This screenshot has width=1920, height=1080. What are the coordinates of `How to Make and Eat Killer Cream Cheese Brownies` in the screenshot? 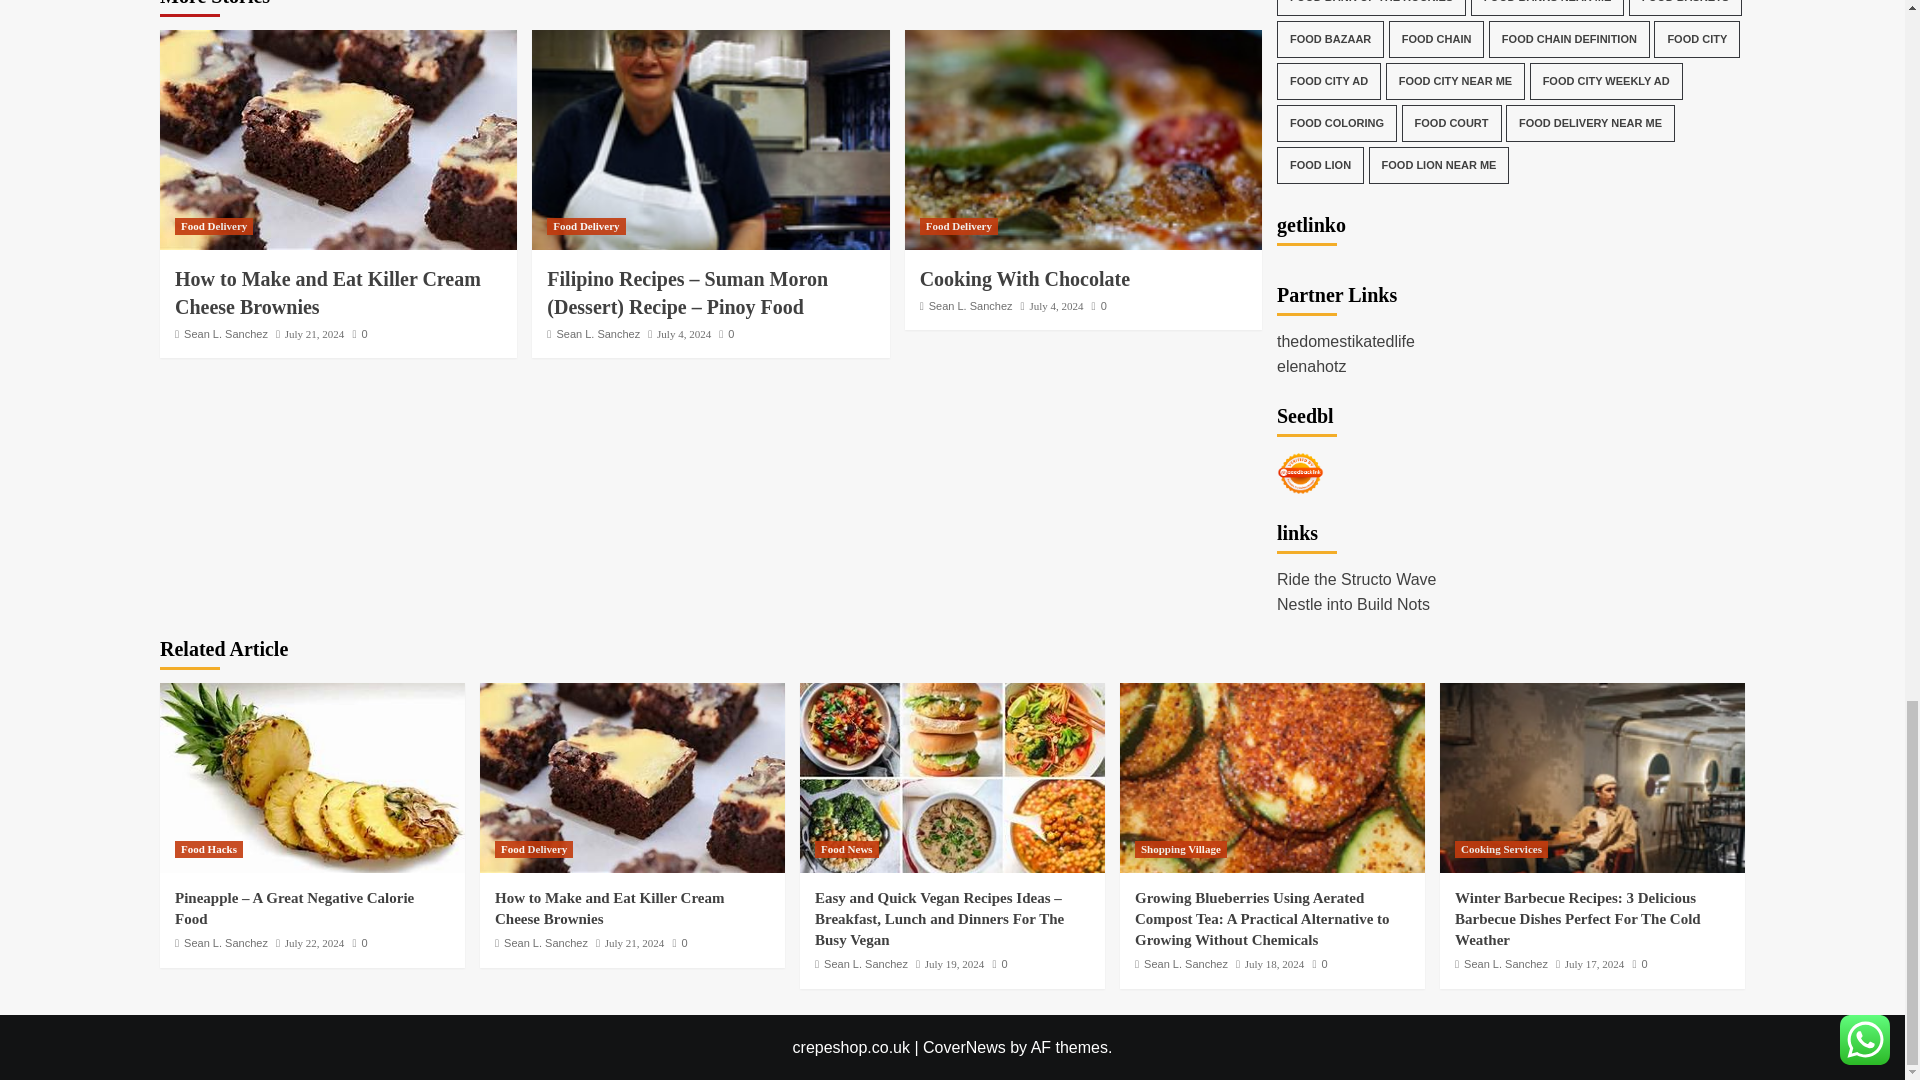 It's located at (338, 140).